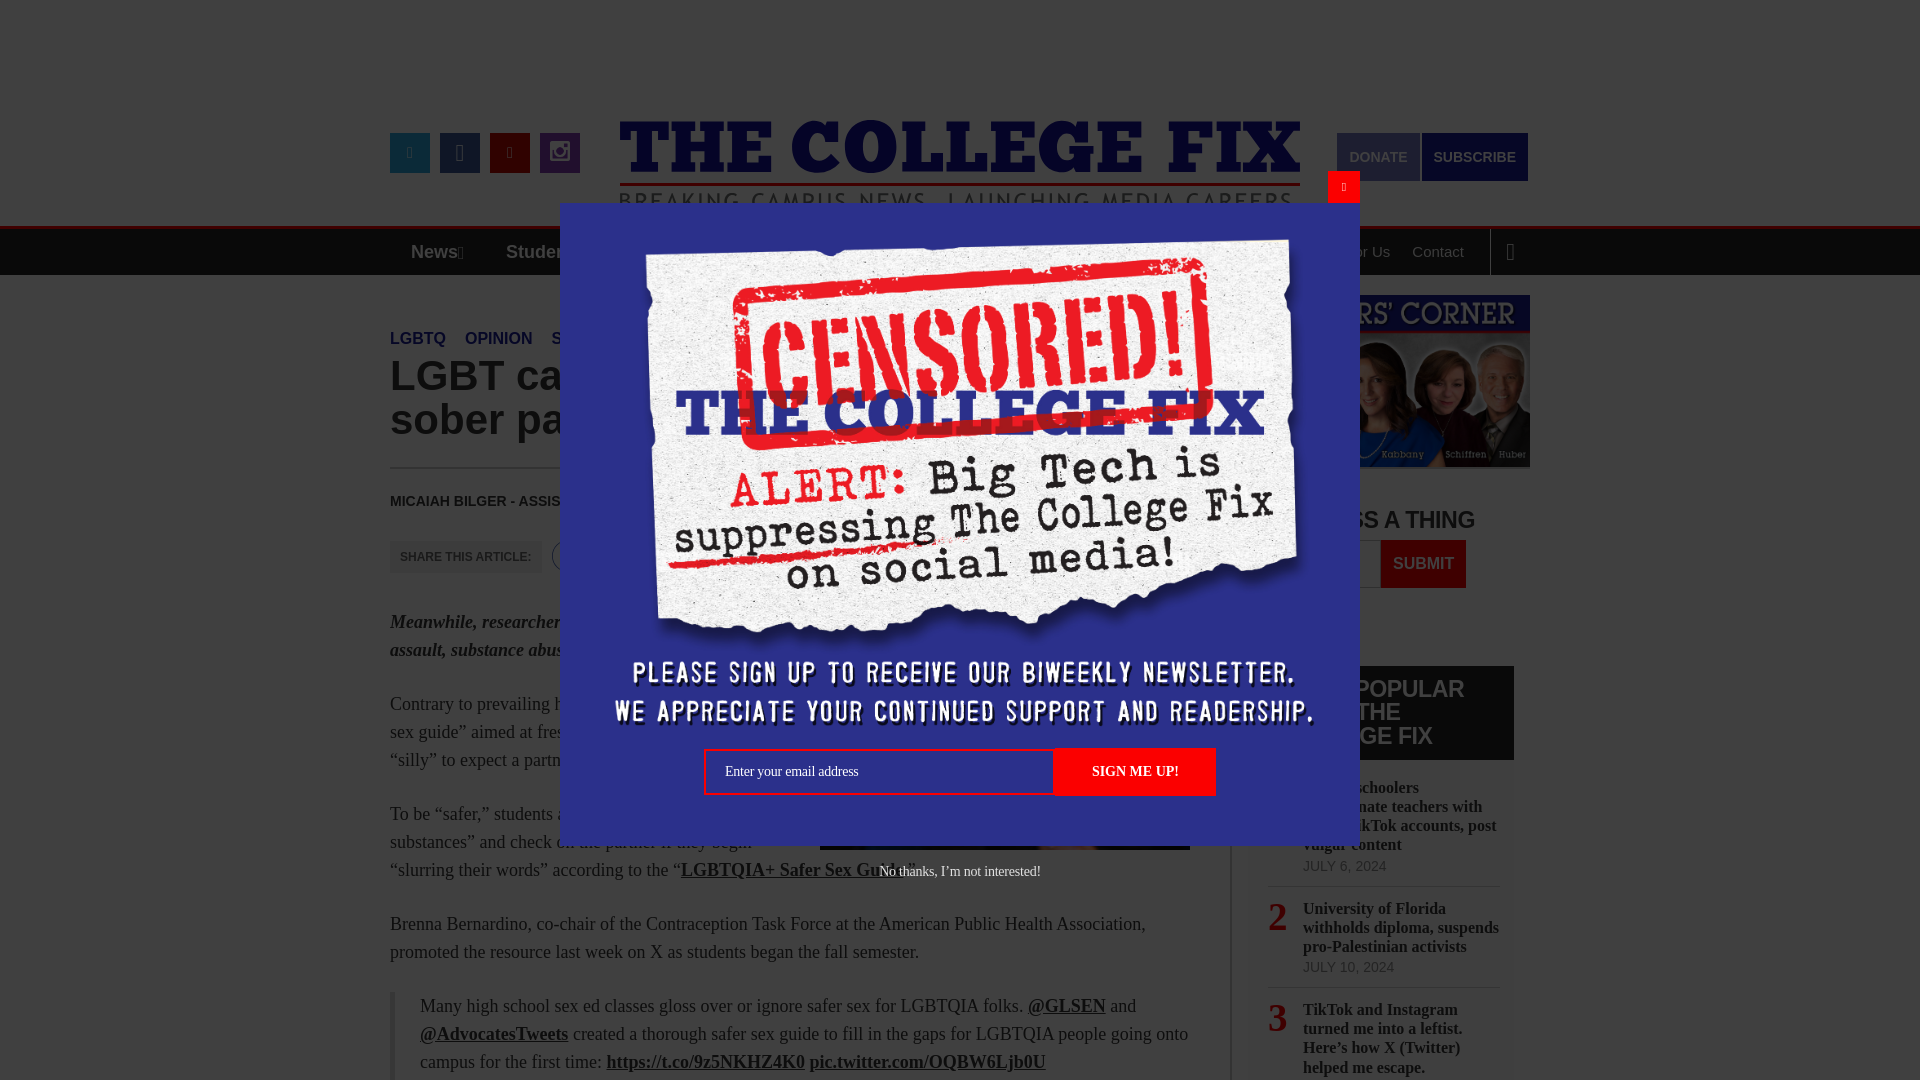 Image resolution: width=1920 pixels, height=1080 pixels. What do you see at coordinates (1423, 564) in the screenshot?
I see `Submit` at bounding box center [1423, 564].